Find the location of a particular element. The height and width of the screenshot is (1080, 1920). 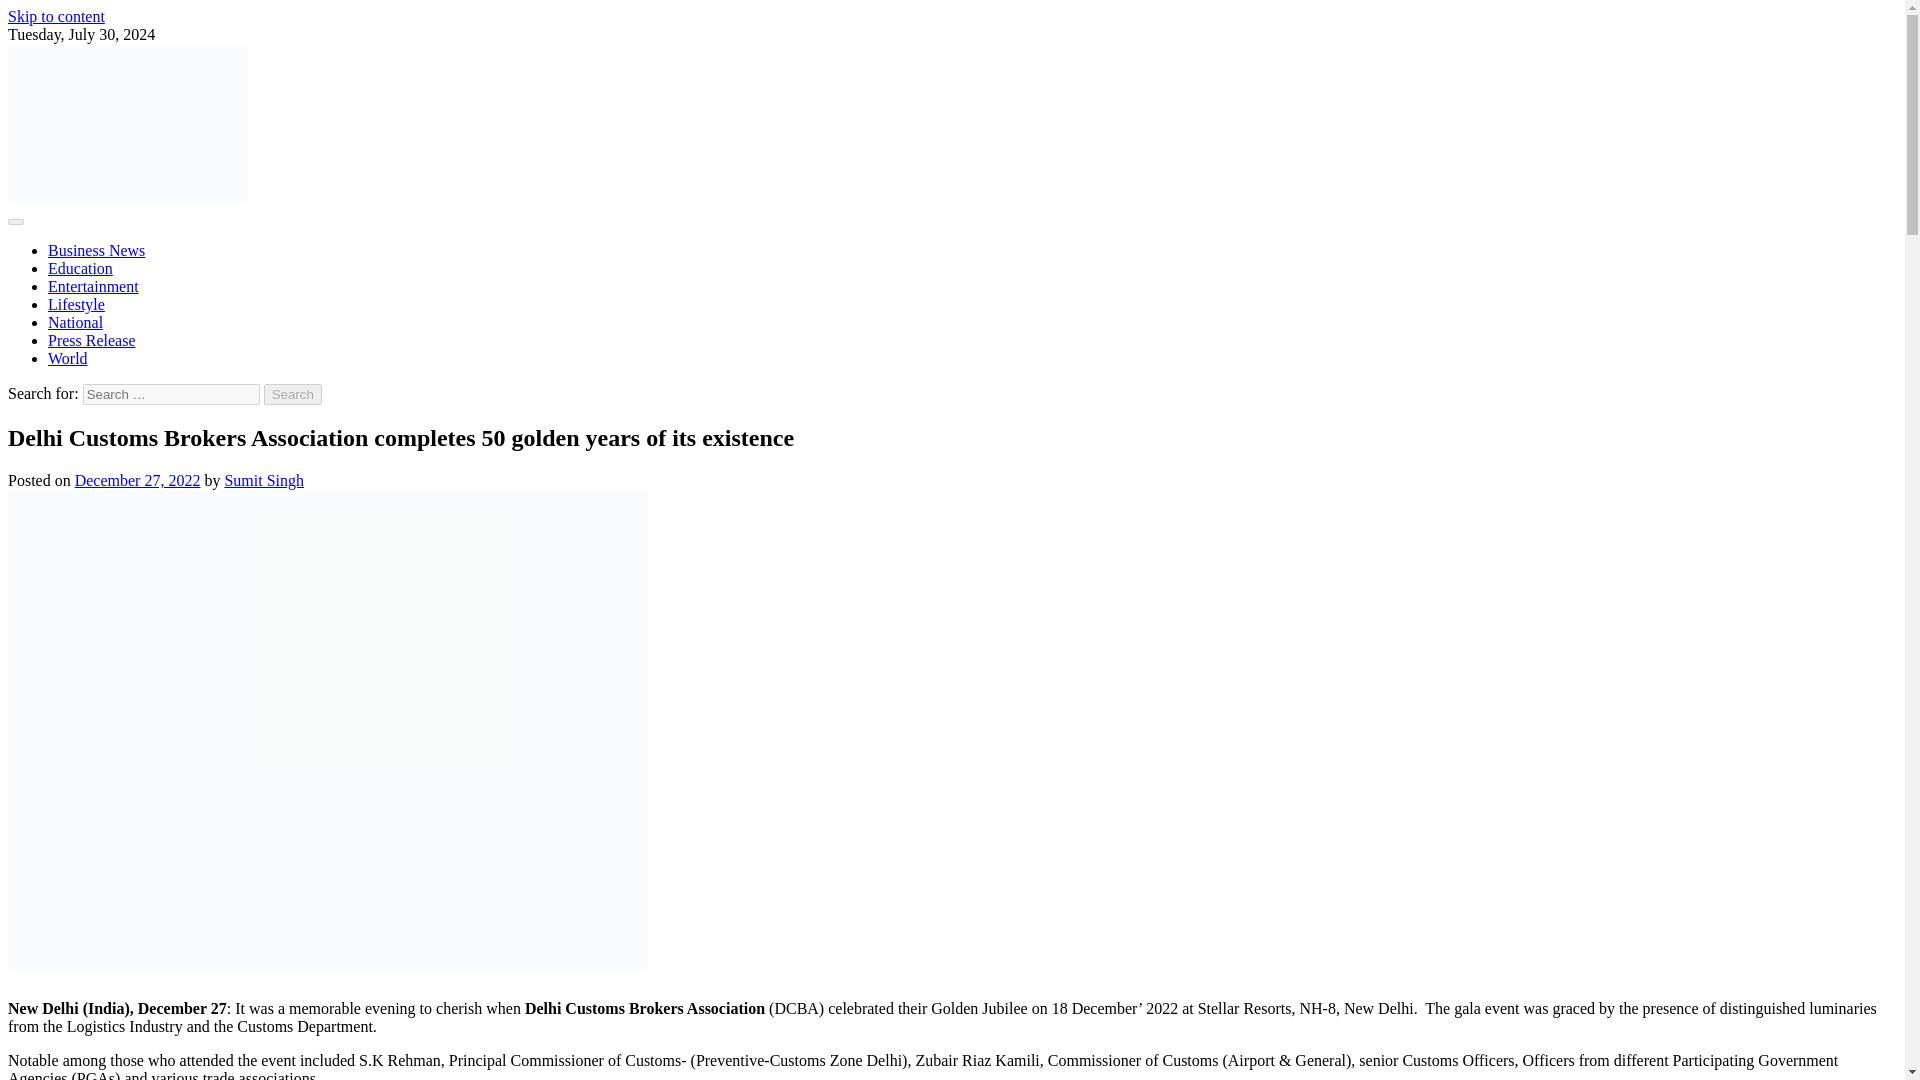

Skip to content is located at coordinates (56, 16).